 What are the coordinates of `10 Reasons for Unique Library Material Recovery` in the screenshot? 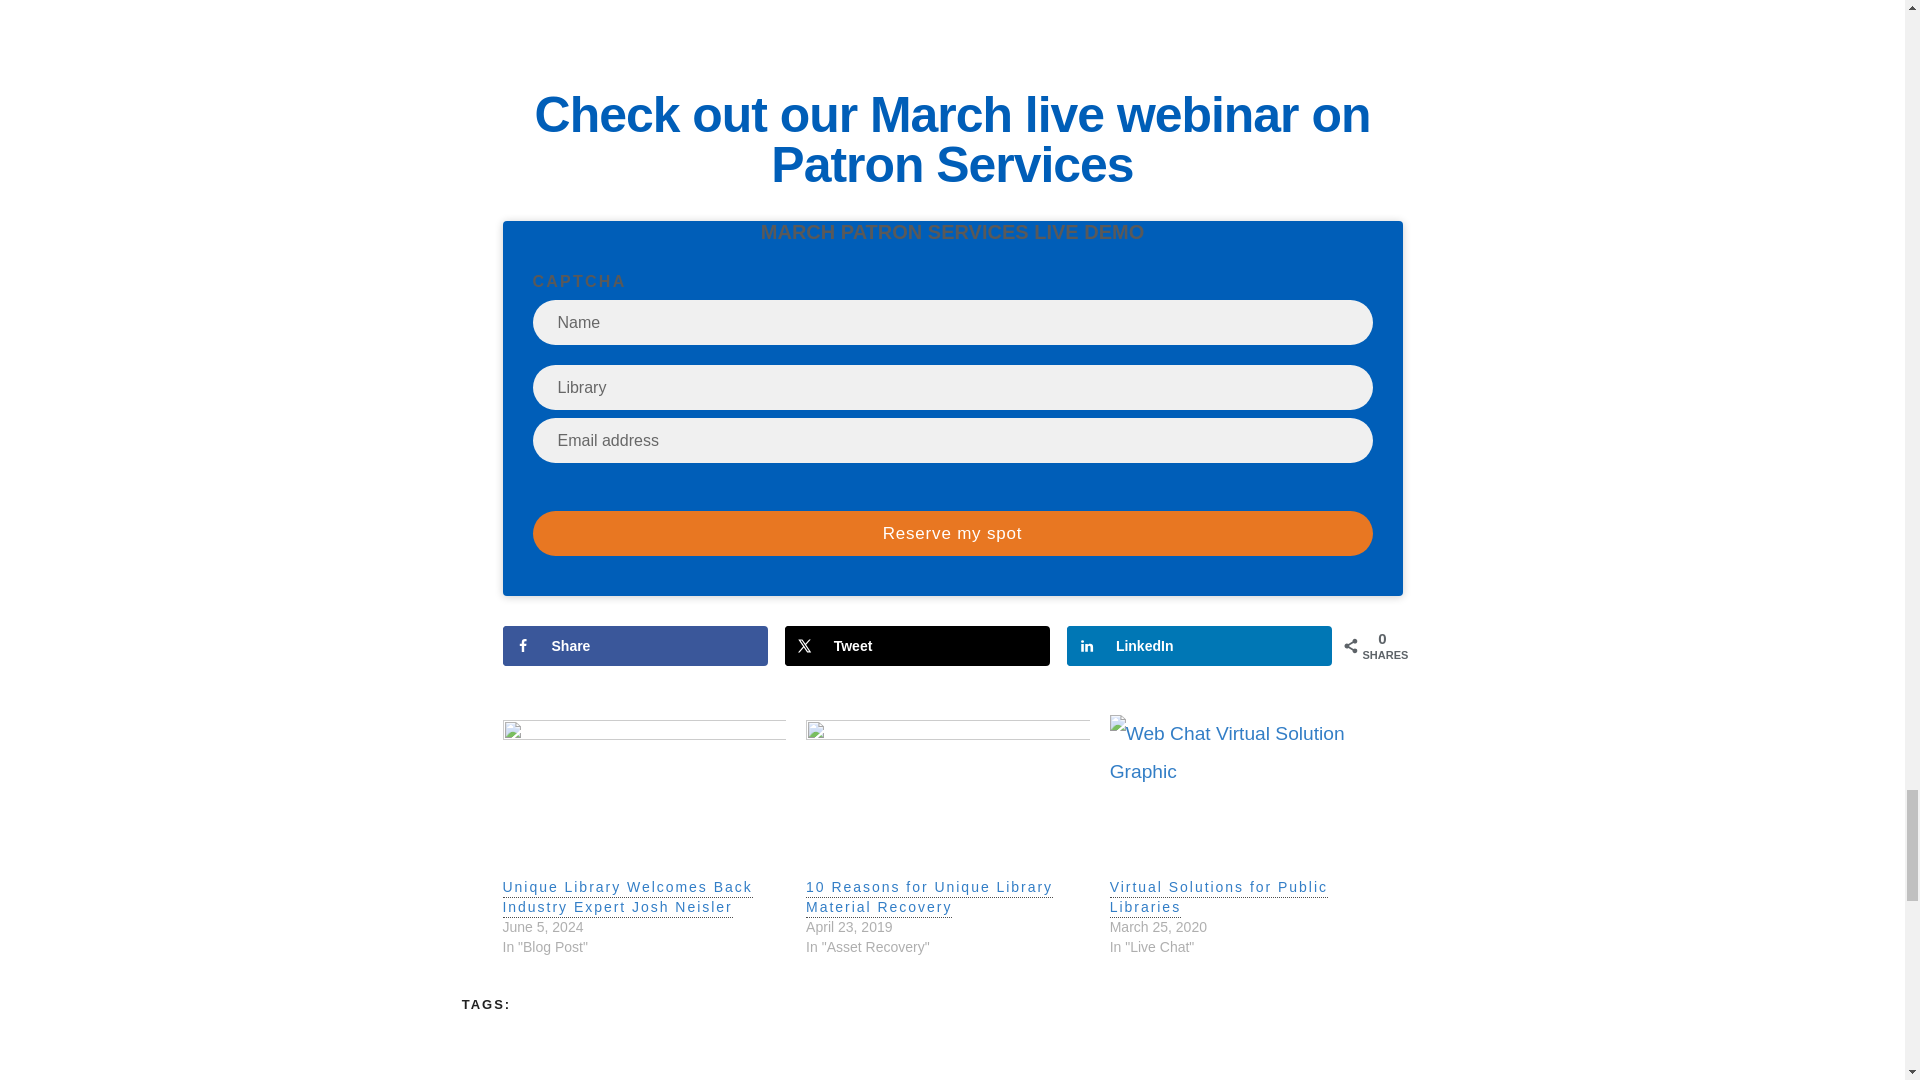 It's located at (929, 898).